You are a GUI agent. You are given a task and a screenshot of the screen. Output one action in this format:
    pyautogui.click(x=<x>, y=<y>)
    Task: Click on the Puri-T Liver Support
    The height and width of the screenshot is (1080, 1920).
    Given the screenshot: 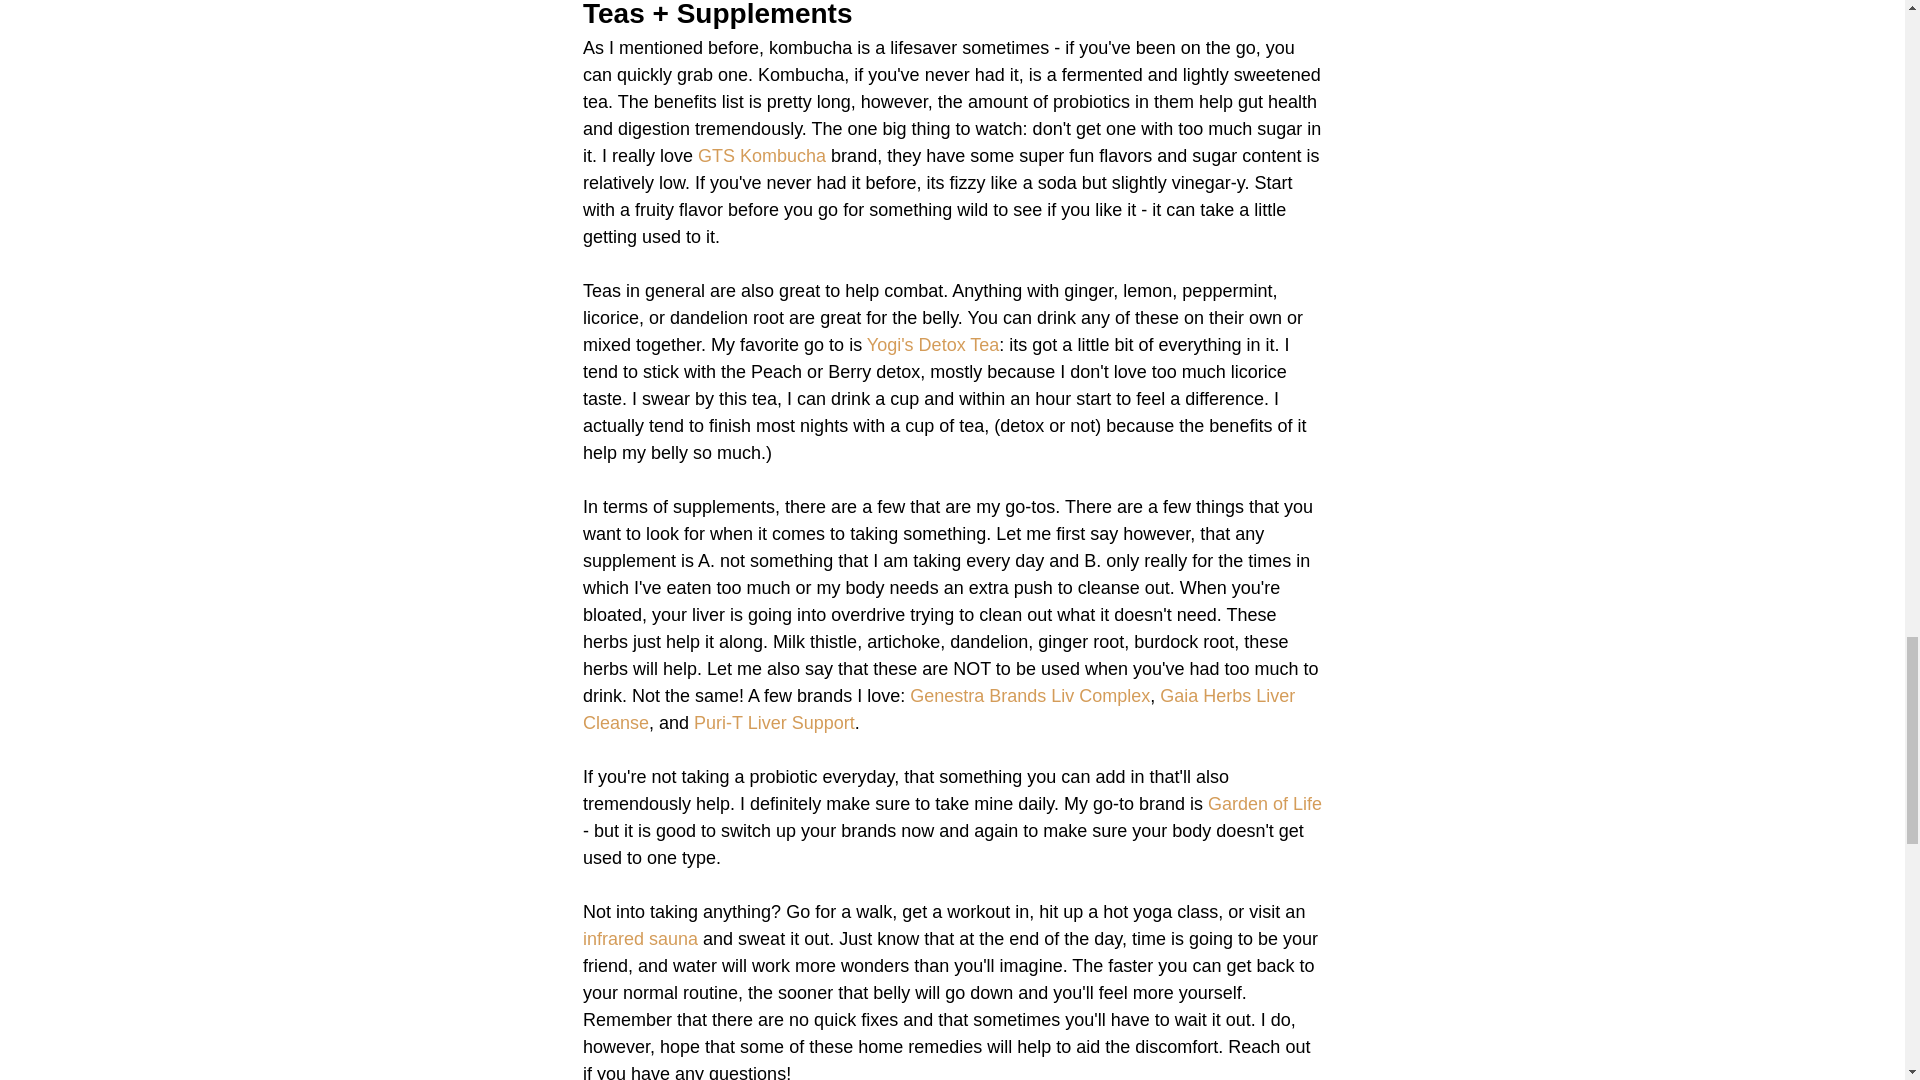 What is the action you would take?
    pyautogui.click(x=774, y=722)
    